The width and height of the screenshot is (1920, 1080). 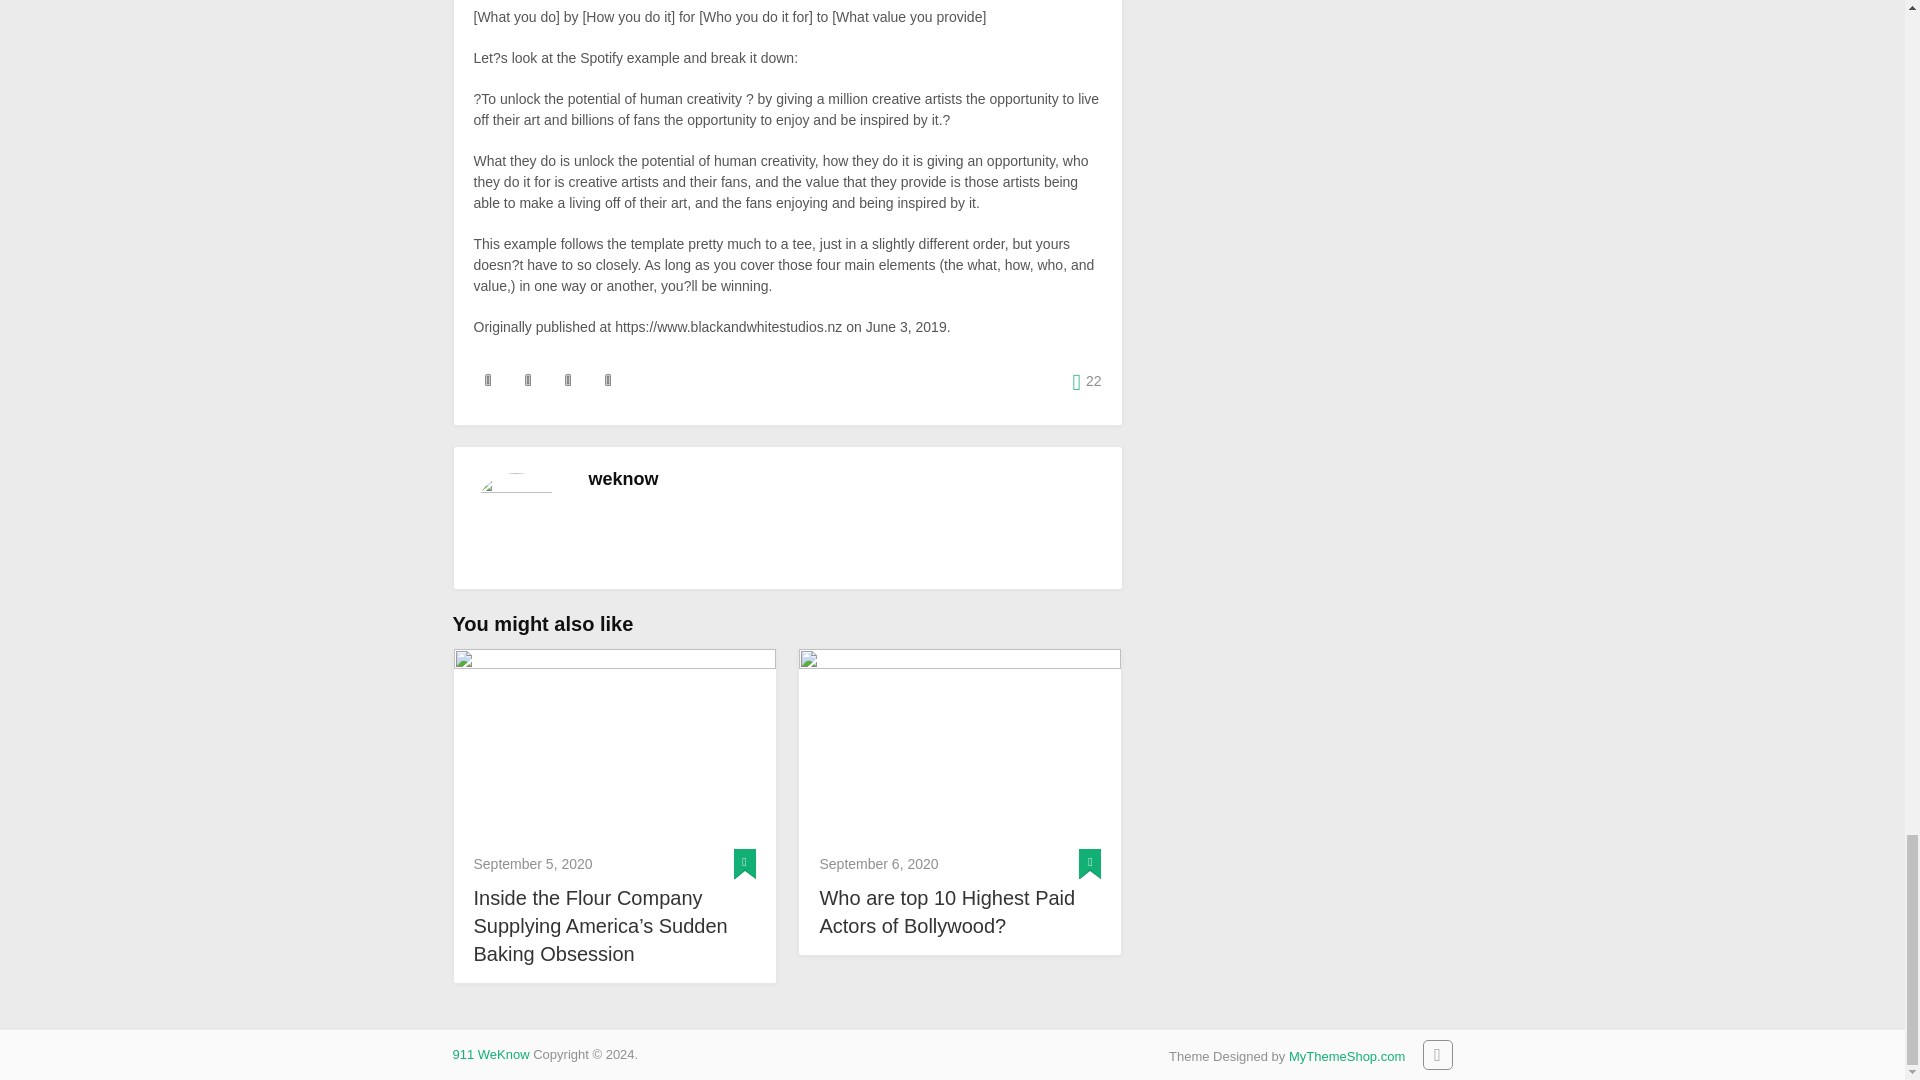 What do you see at coordinates (490, 1054) in the screenshot?
I see ` 911weknow.com` at bounding box center [490, 1054].